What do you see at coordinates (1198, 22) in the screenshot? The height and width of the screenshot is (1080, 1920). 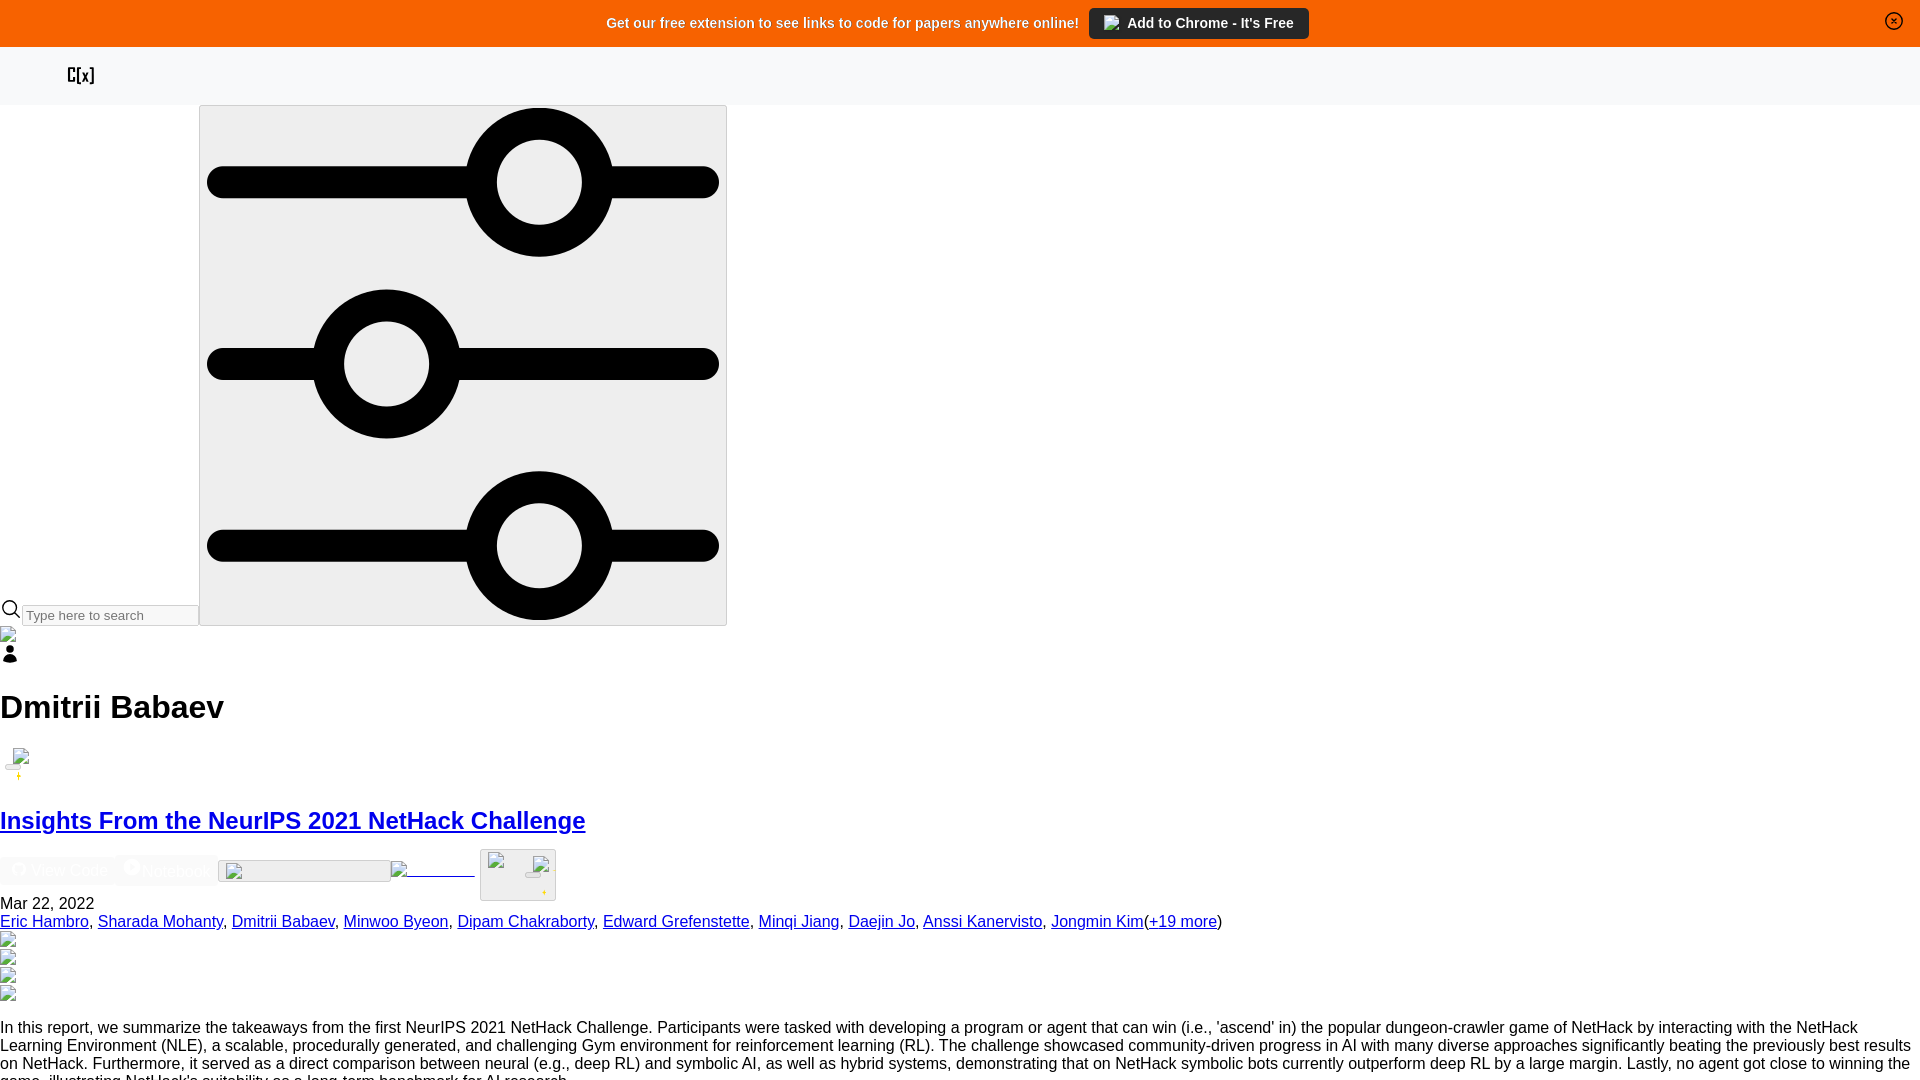 I see `Add to Chrome - It's Free` at bounding box center [1198, 22].